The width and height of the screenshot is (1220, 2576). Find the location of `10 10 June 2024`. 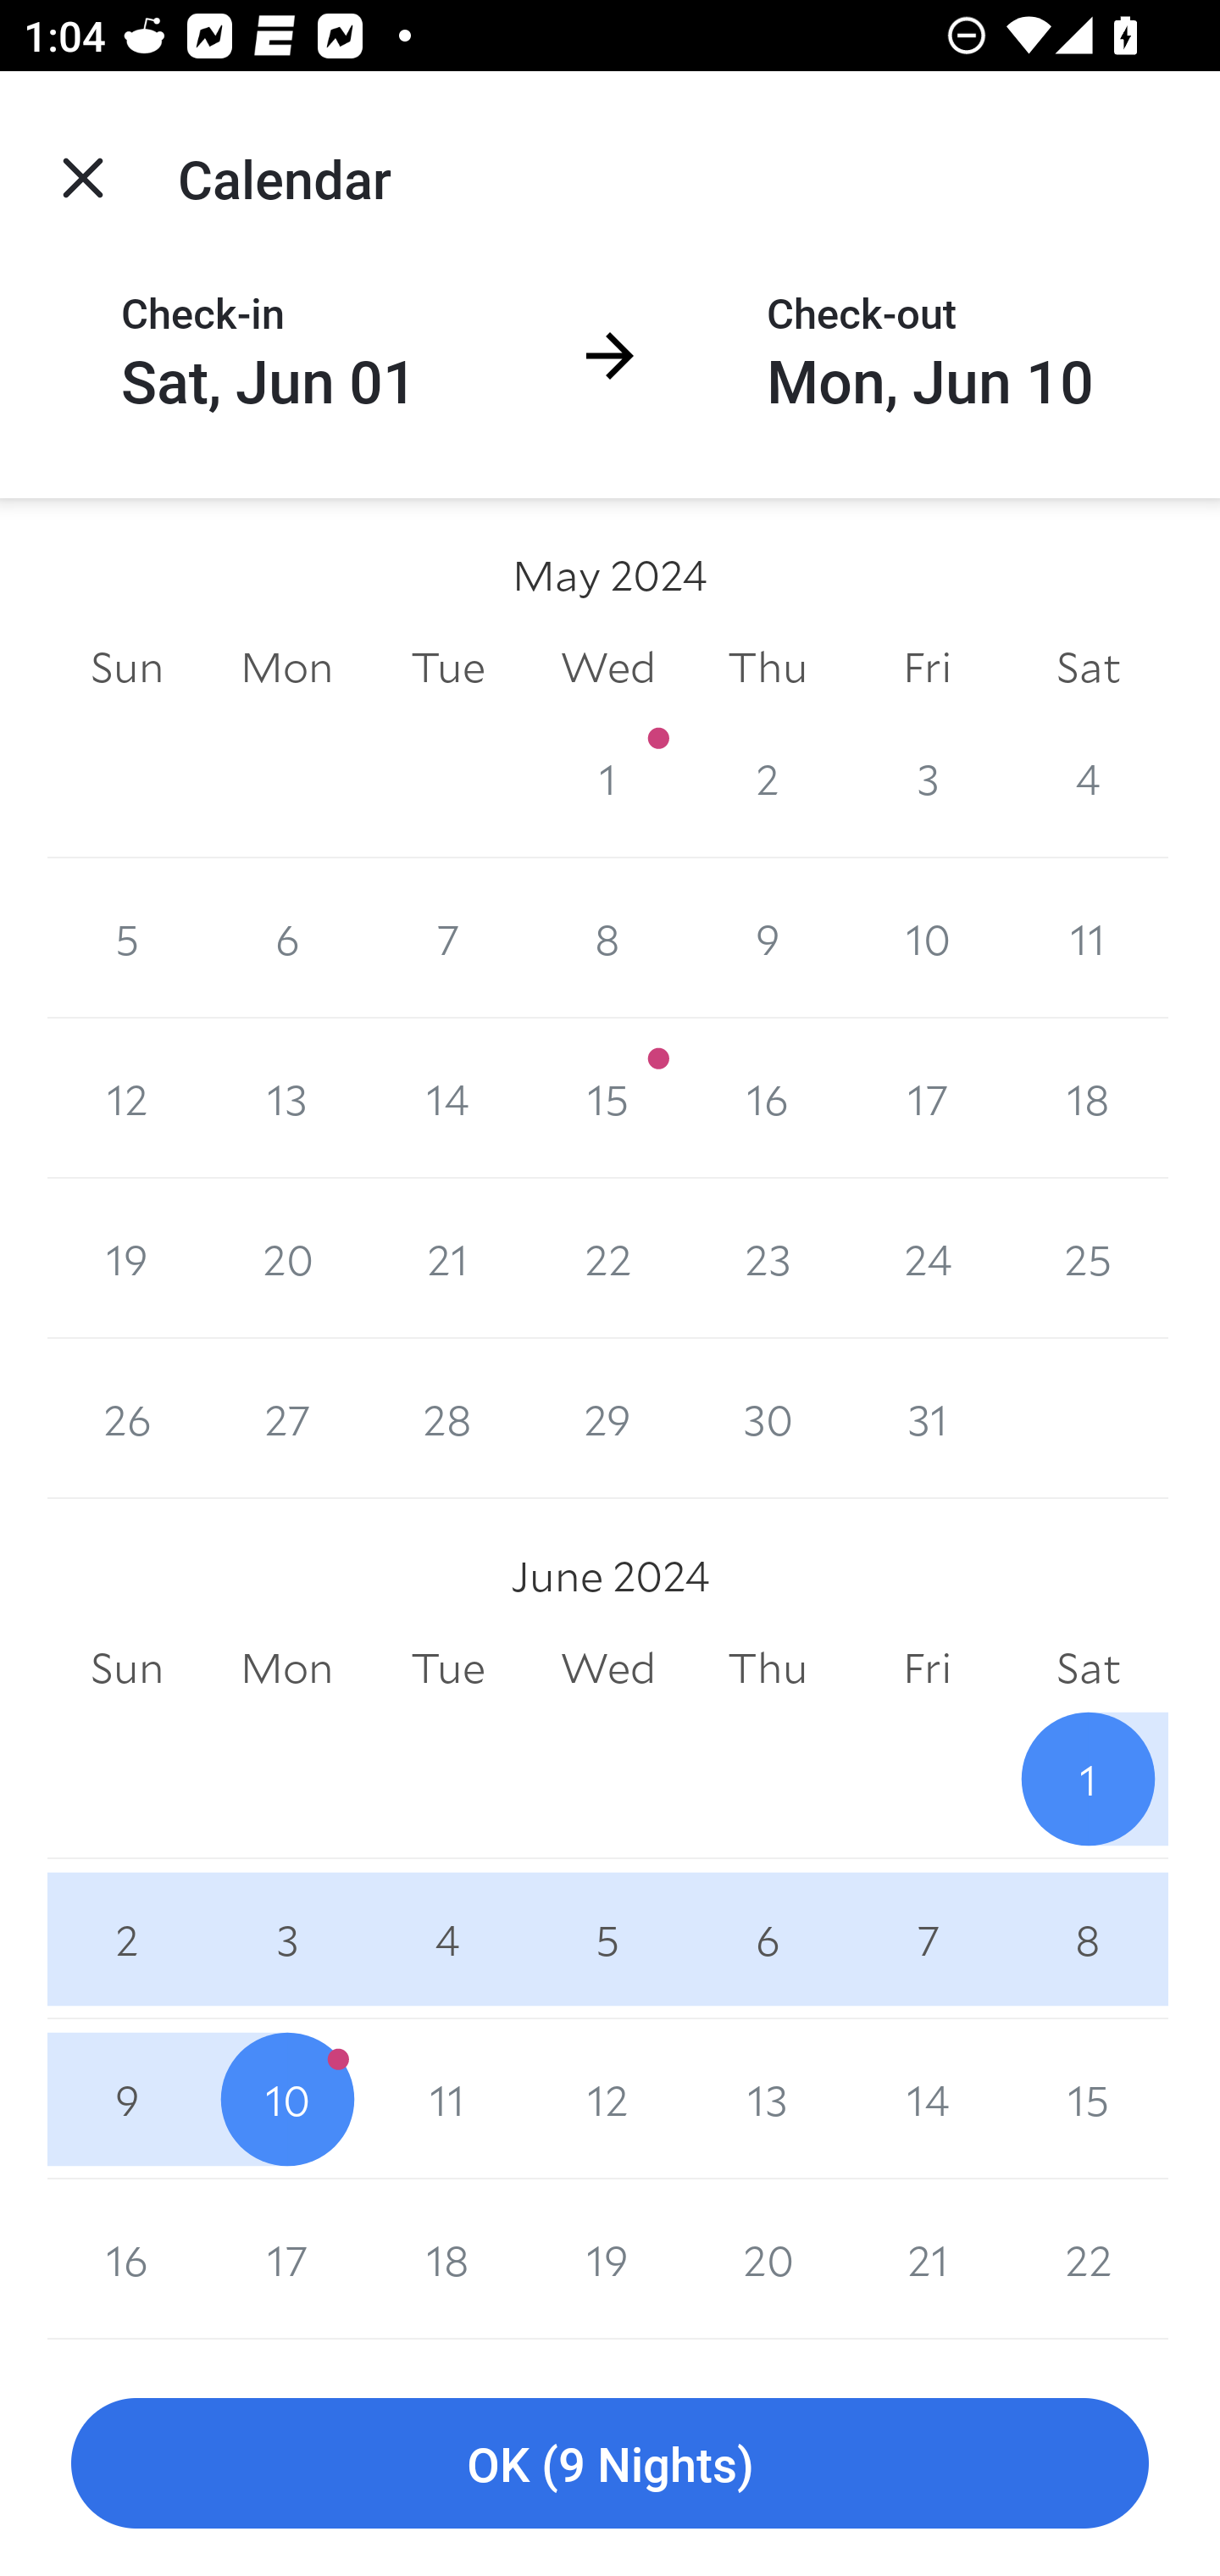

10 10 June 2024 is located at coordinates (286, 2099).